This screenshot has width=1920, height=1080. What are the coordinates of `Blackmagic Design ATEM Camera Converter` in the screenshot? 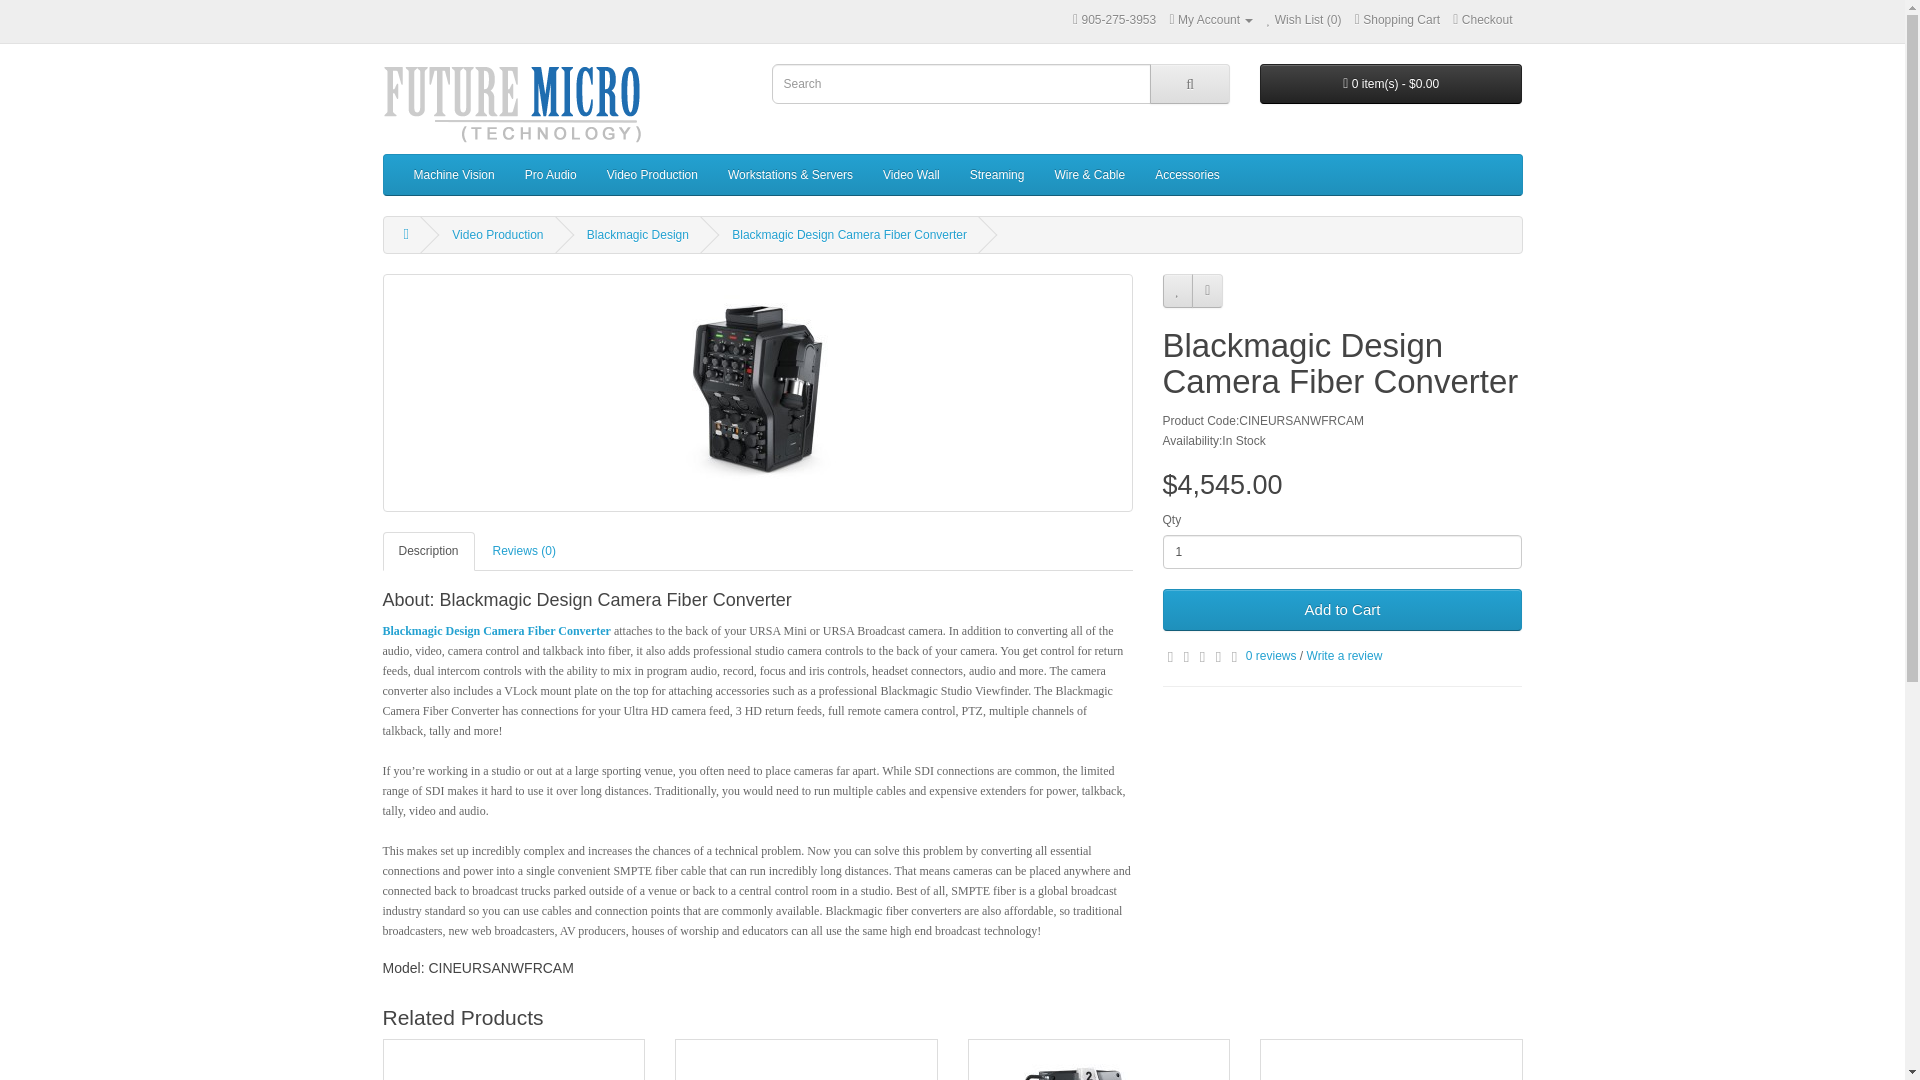 It's located at (514, 1060).